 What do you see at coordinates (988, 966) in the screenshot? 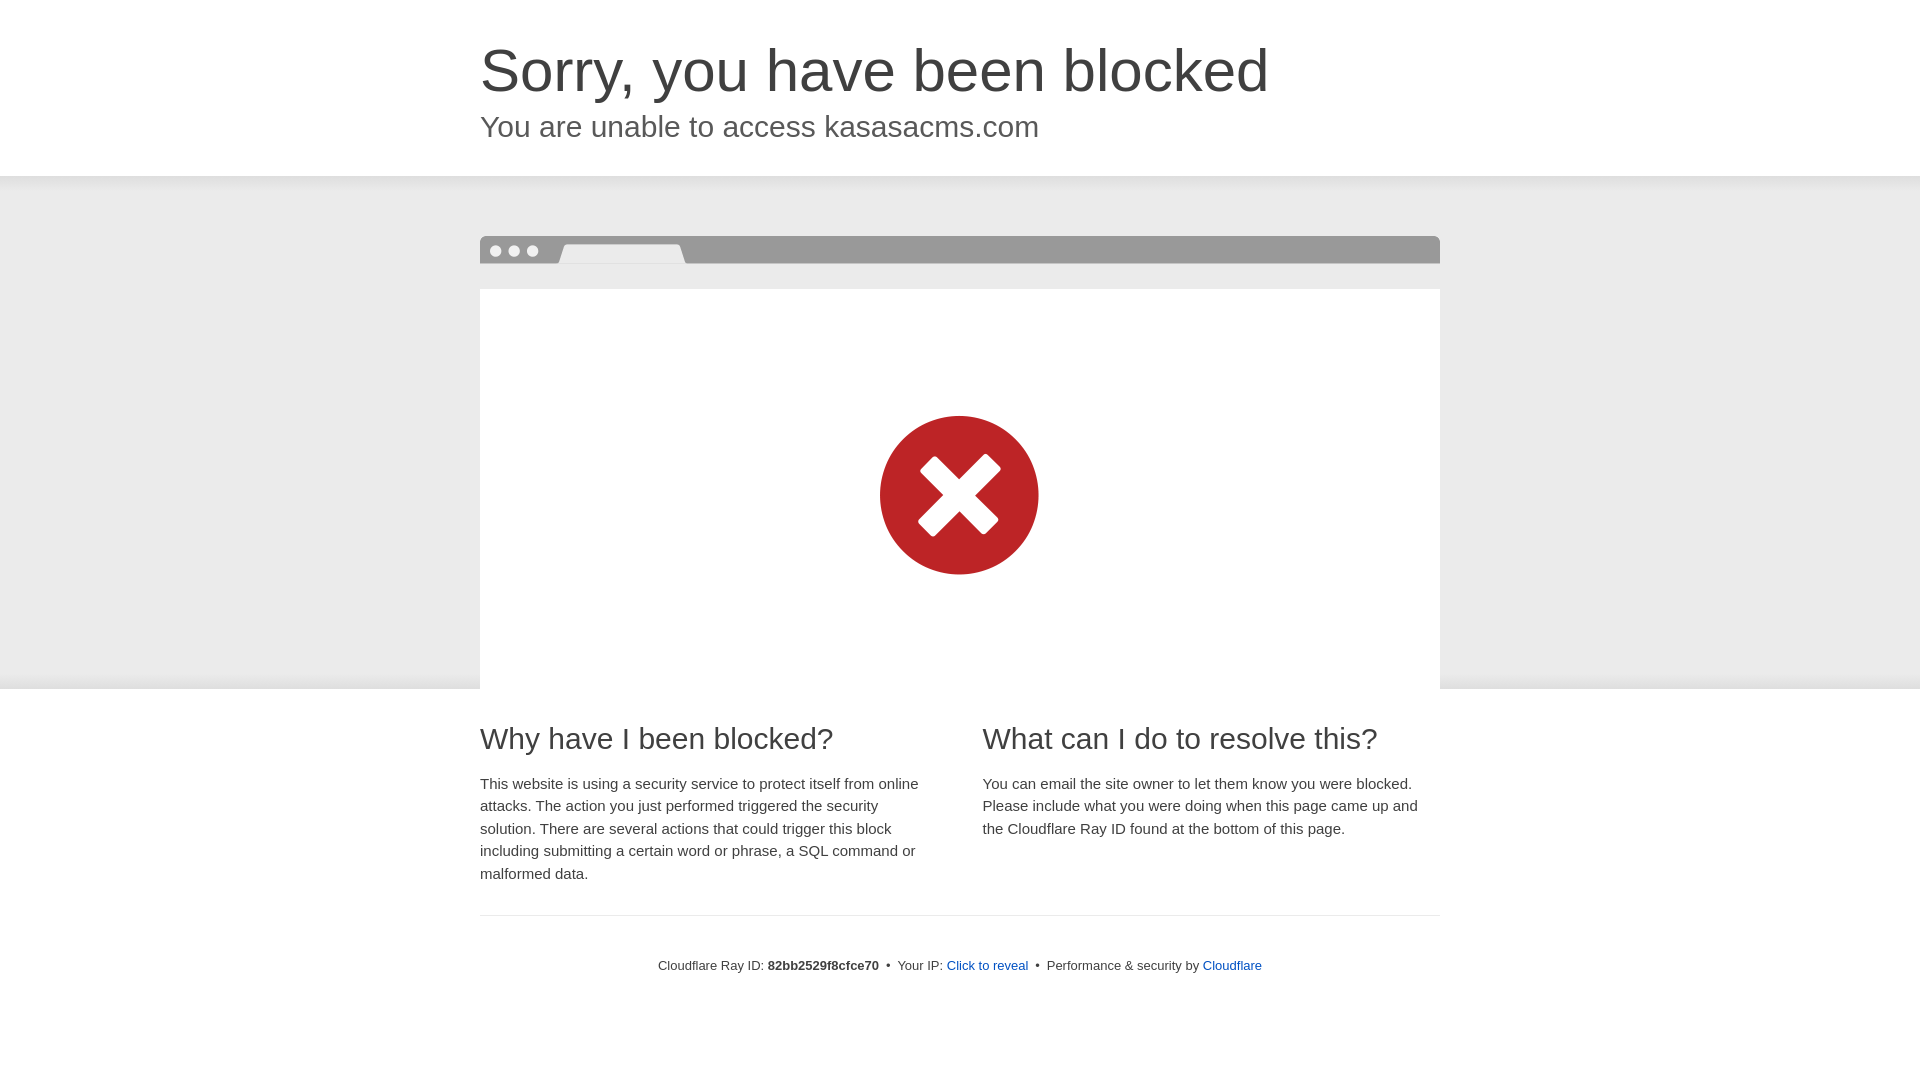
I see `Click to reveal` at bounding box center [988, 966].